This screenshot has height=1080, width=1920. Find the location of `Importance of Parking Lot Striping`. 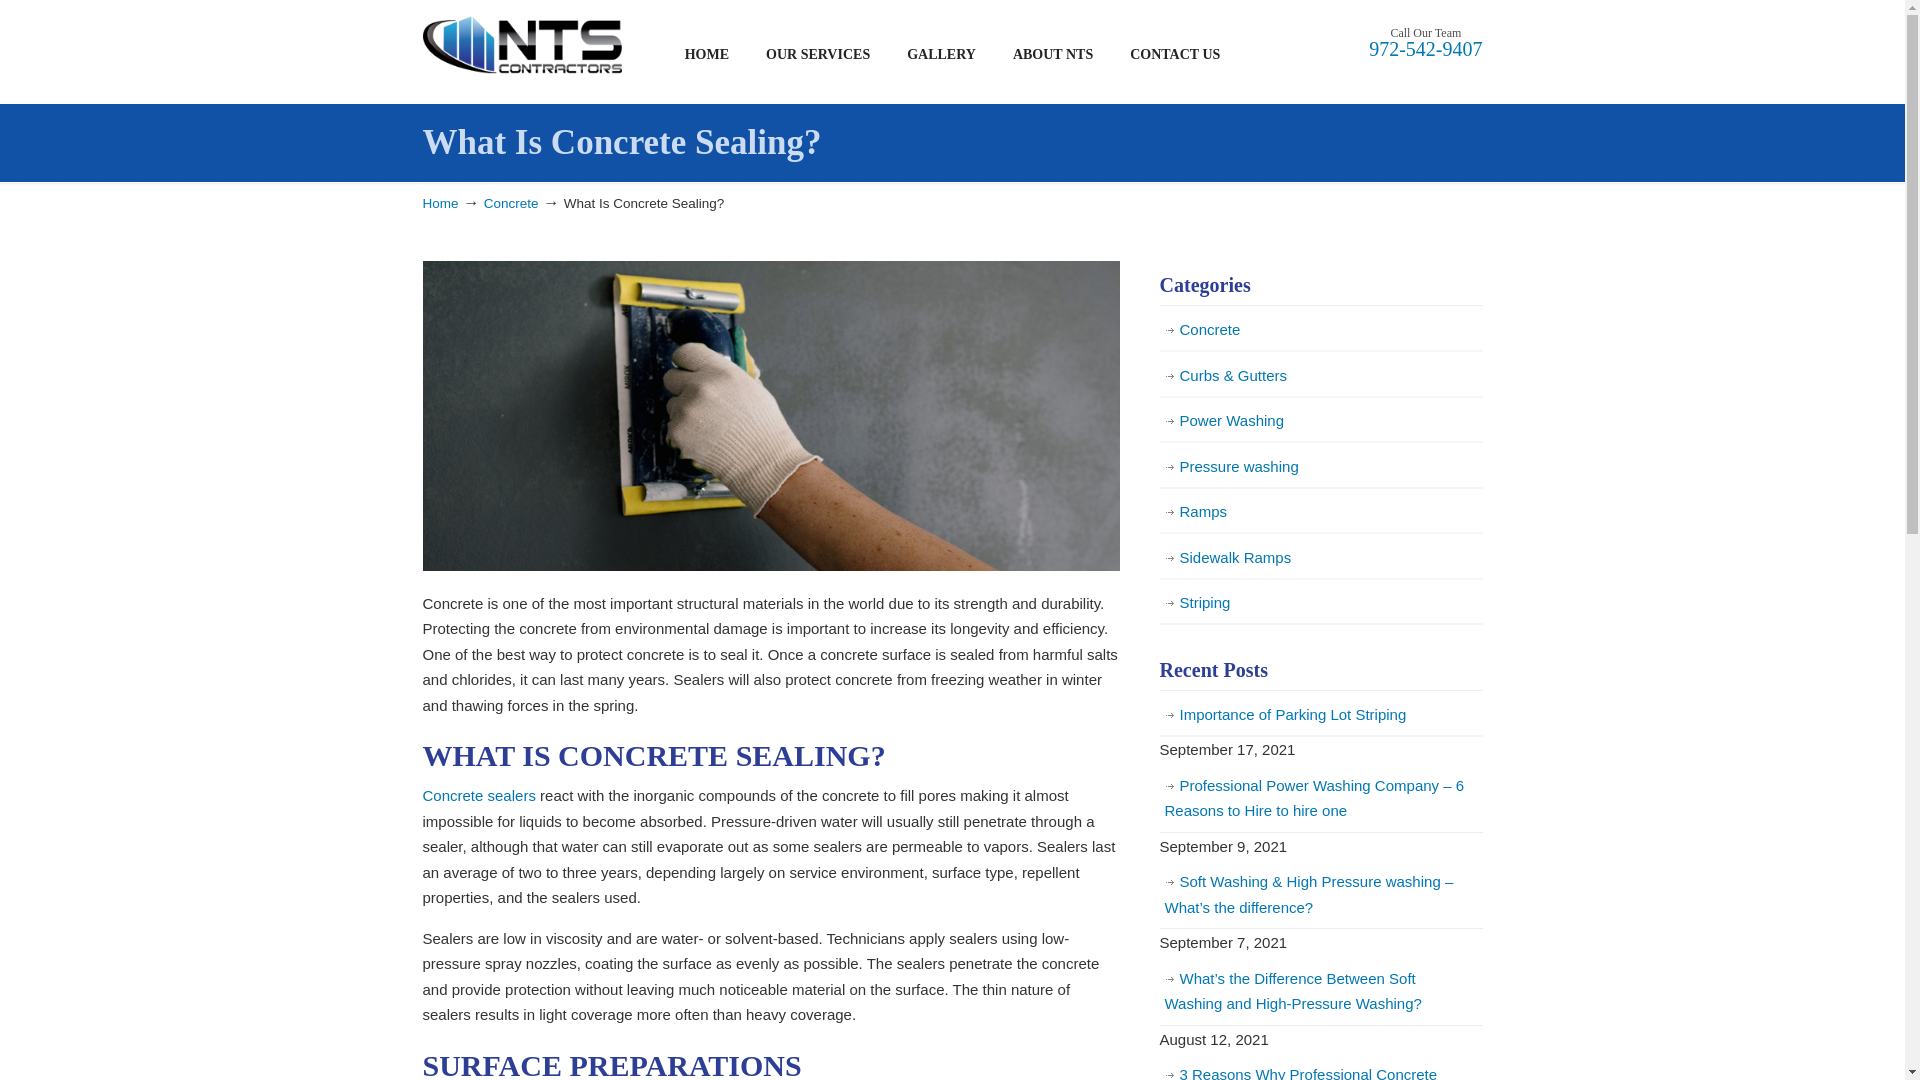

Importance of Parking Lot Striping is located at coordinates (1320, 714).